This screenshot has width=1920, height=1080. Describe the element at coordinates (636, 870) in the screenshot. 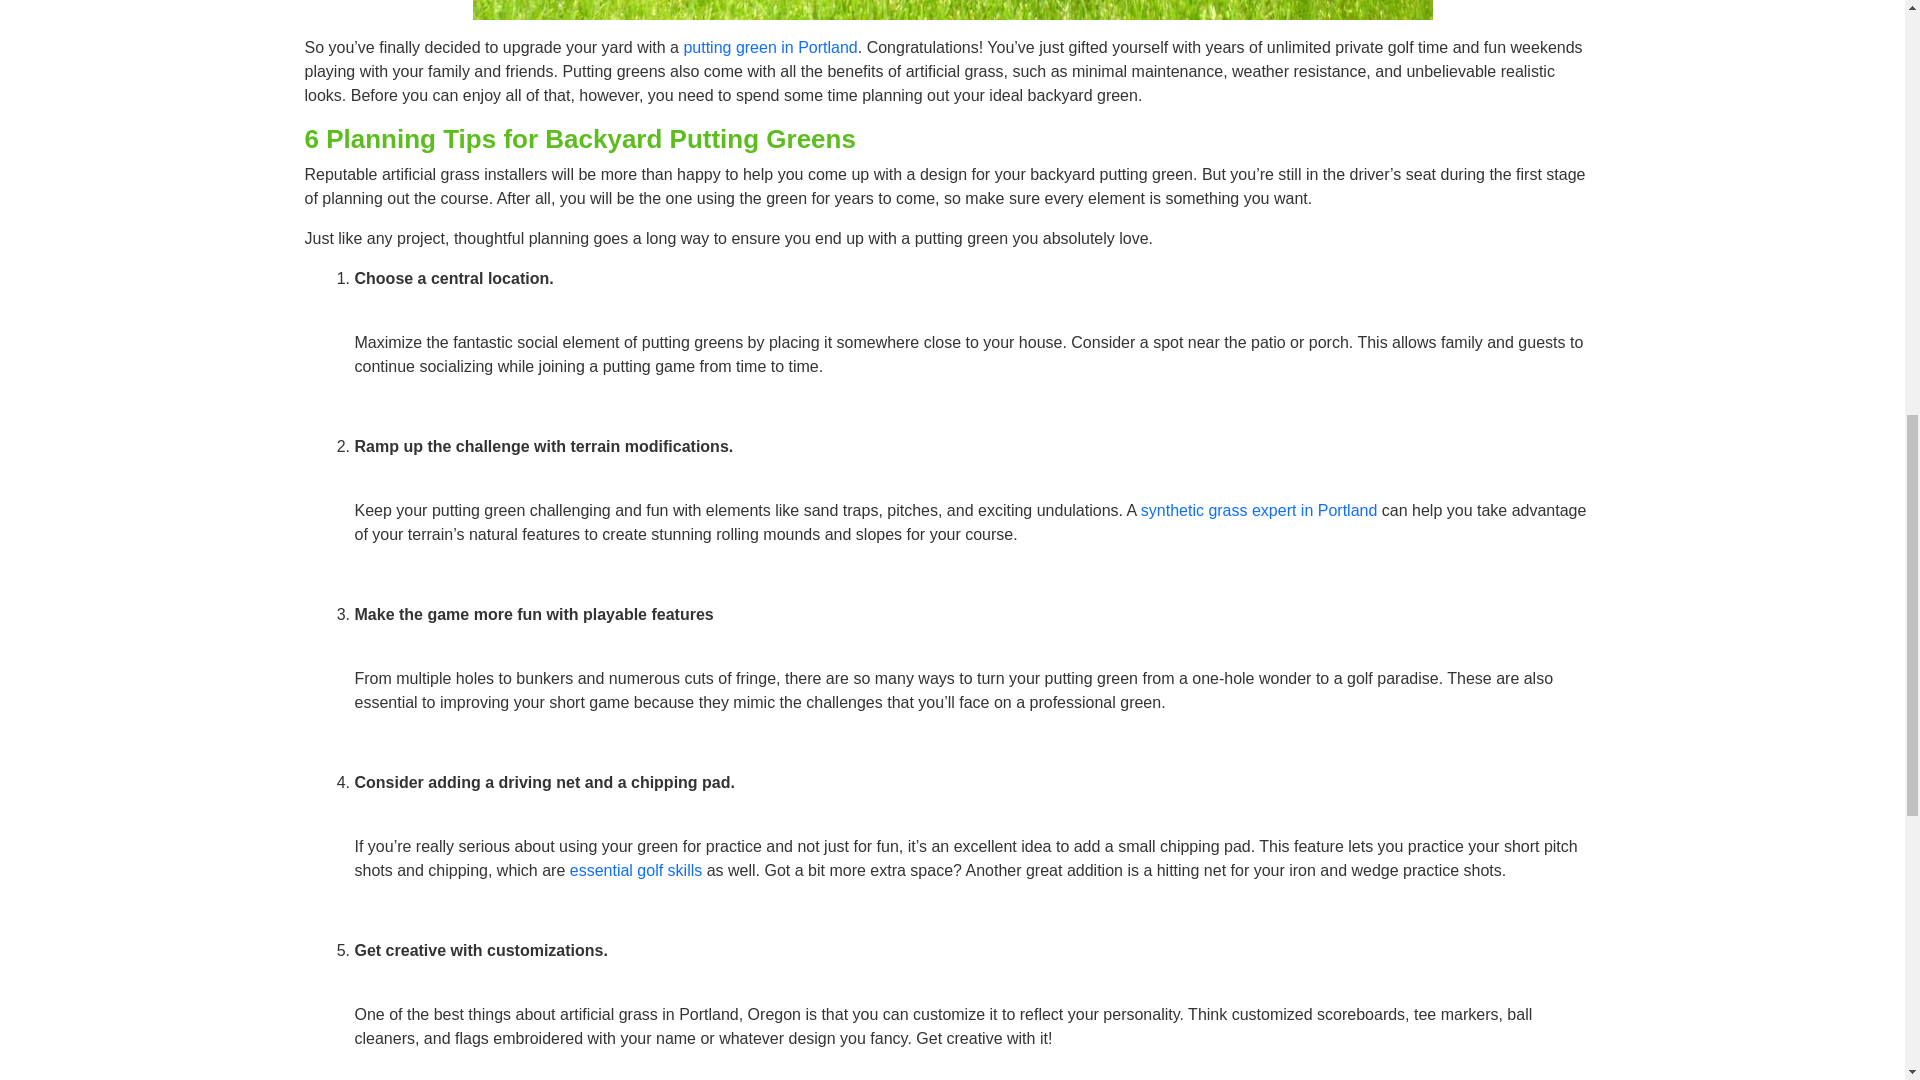

I see `essential golf skills` at that location.